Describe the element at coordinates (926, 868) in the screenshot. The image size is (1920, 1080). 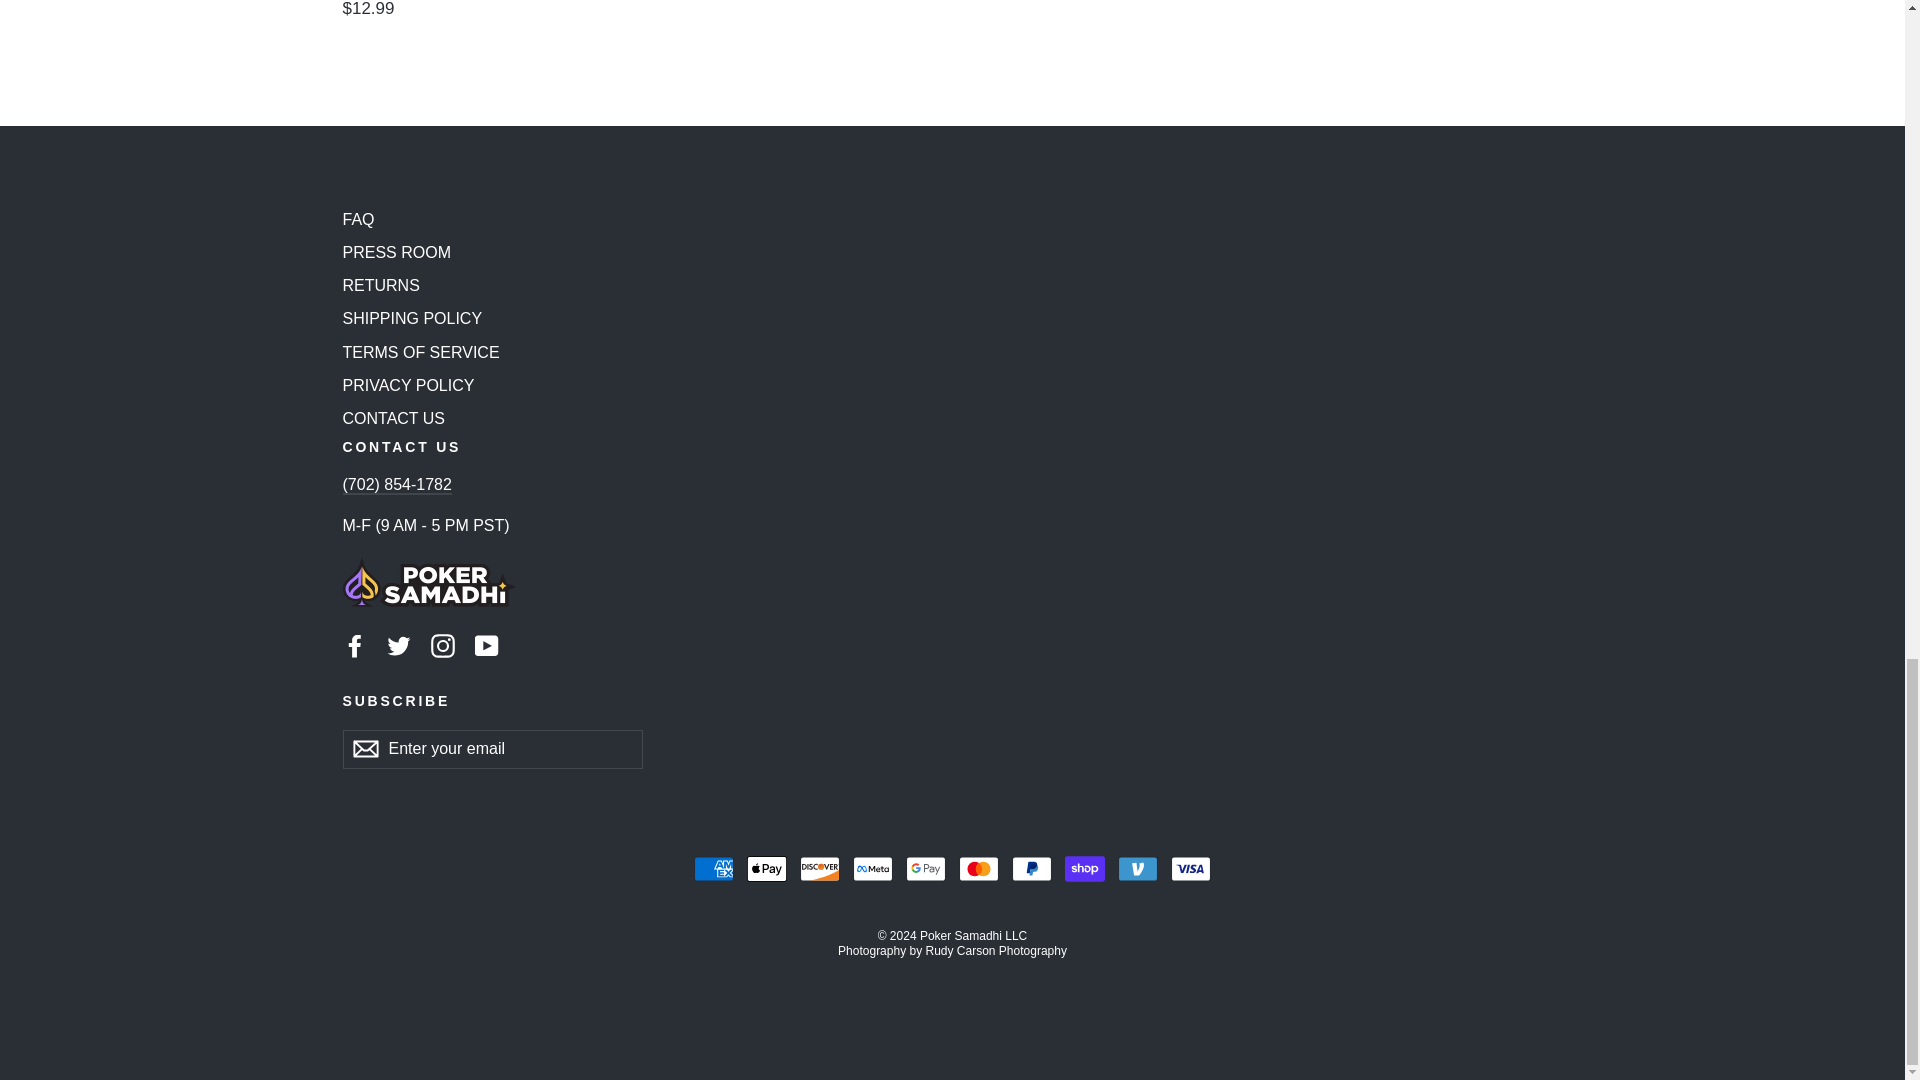
I see `Google Pay` at that location.